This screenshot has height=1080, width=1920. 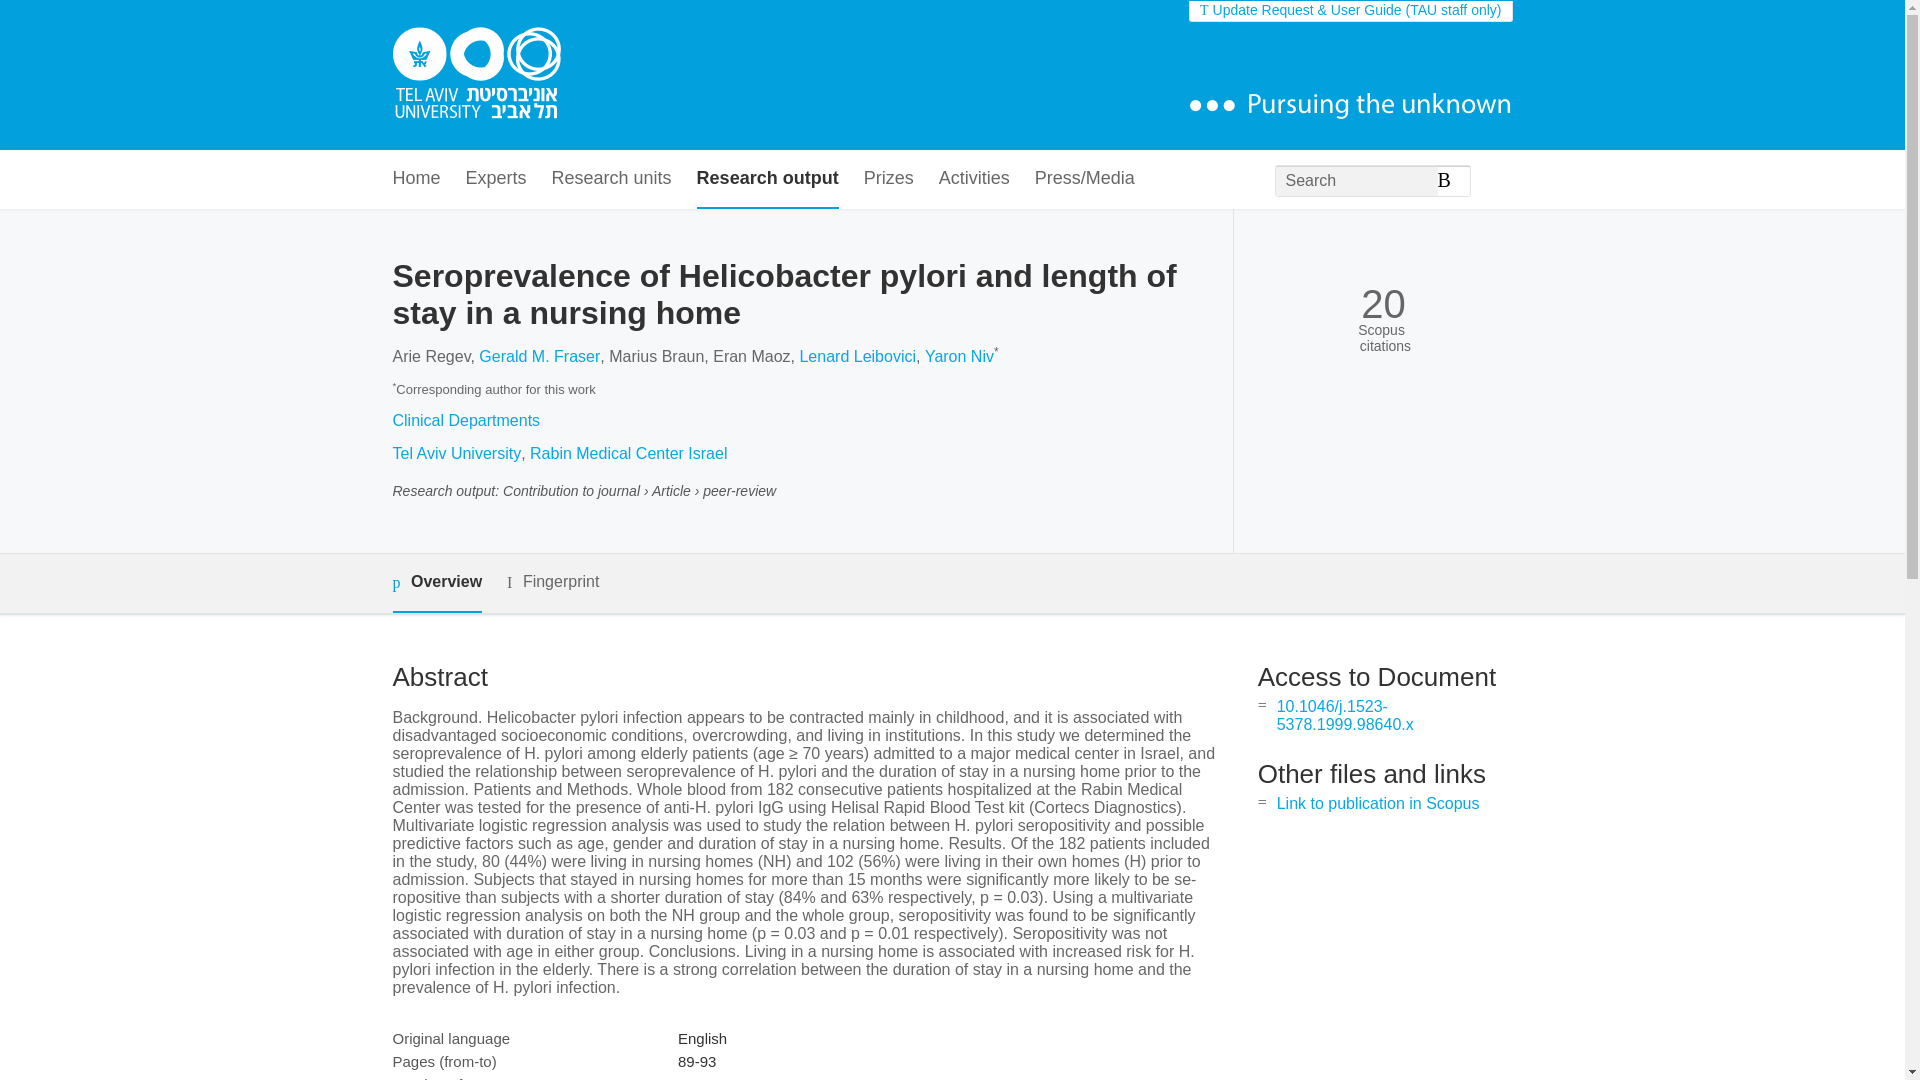 What do you see at coordinates (960, 356) in the screenshot?
I see `Yaron Niv` at bounding box center [960, 356].